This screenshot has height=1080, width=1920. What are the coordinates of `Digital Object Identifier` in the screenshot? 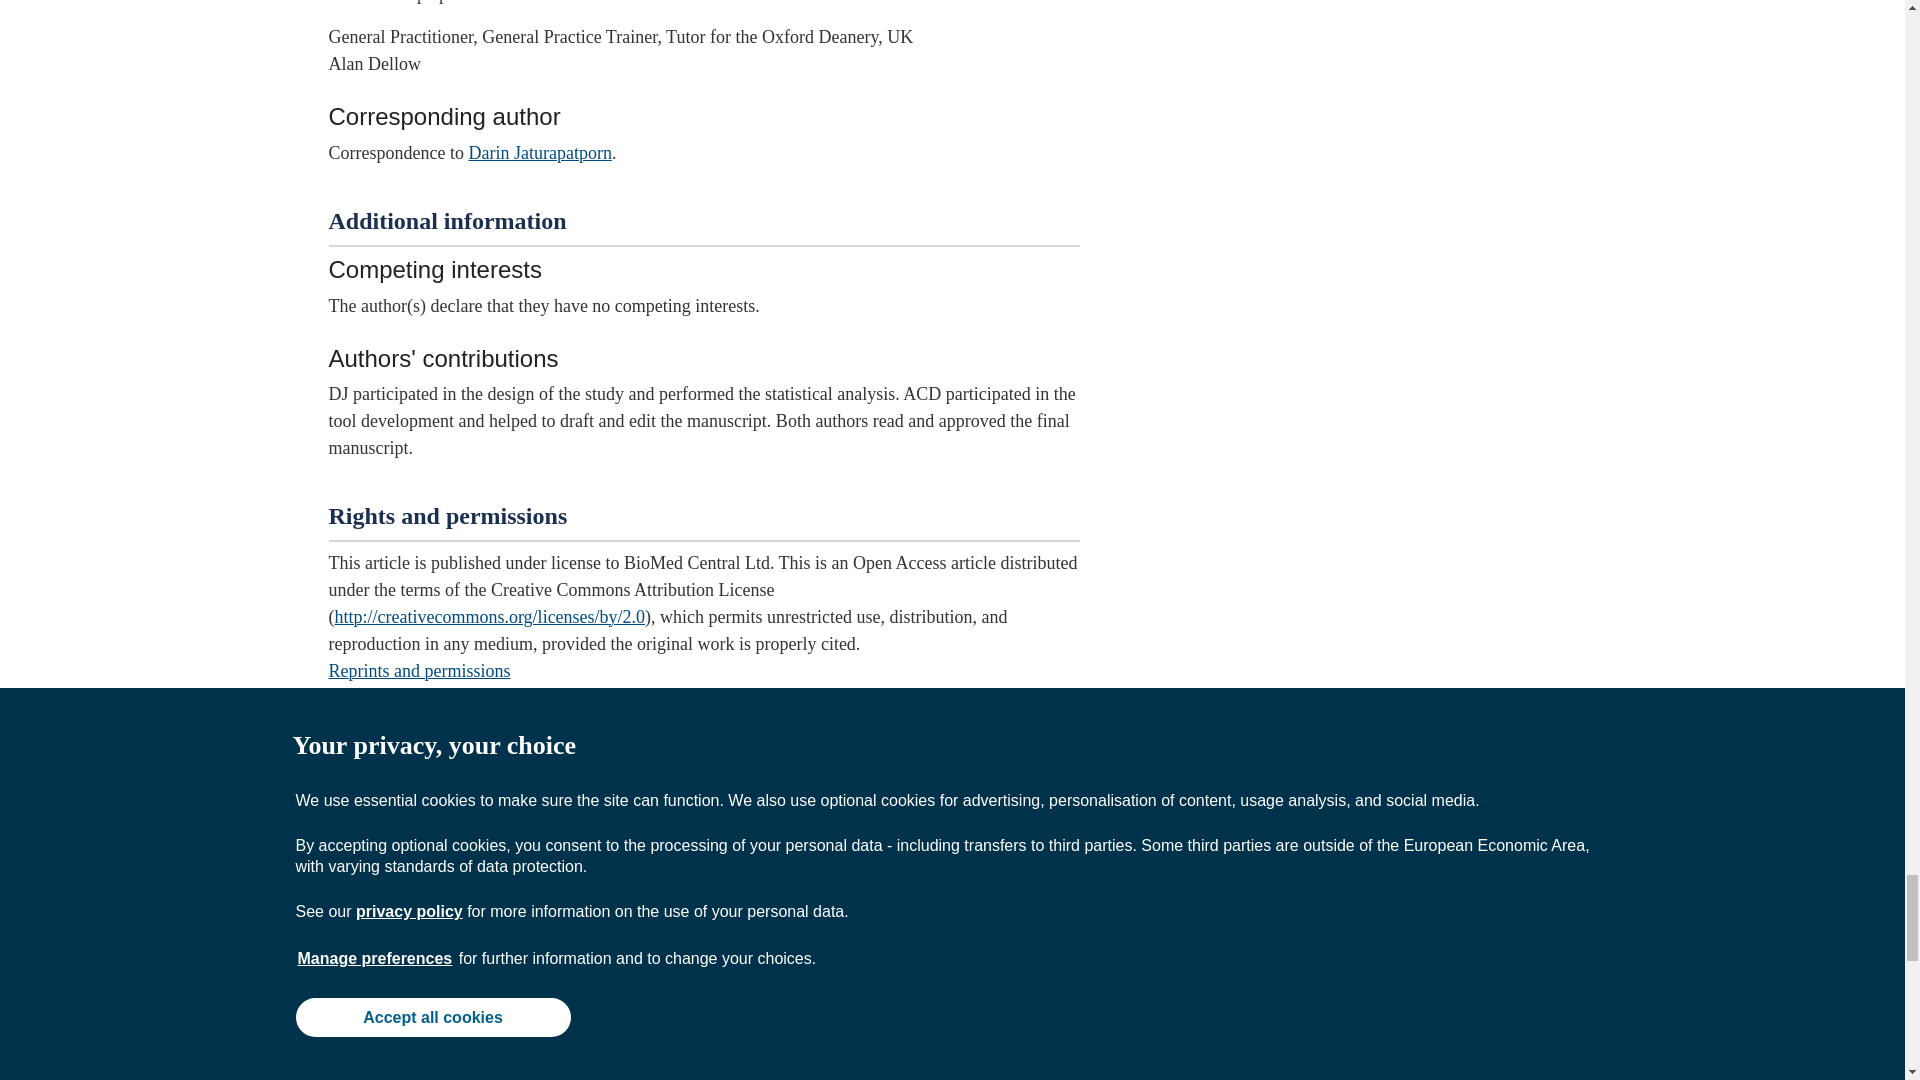 It's located at (342, 1014).